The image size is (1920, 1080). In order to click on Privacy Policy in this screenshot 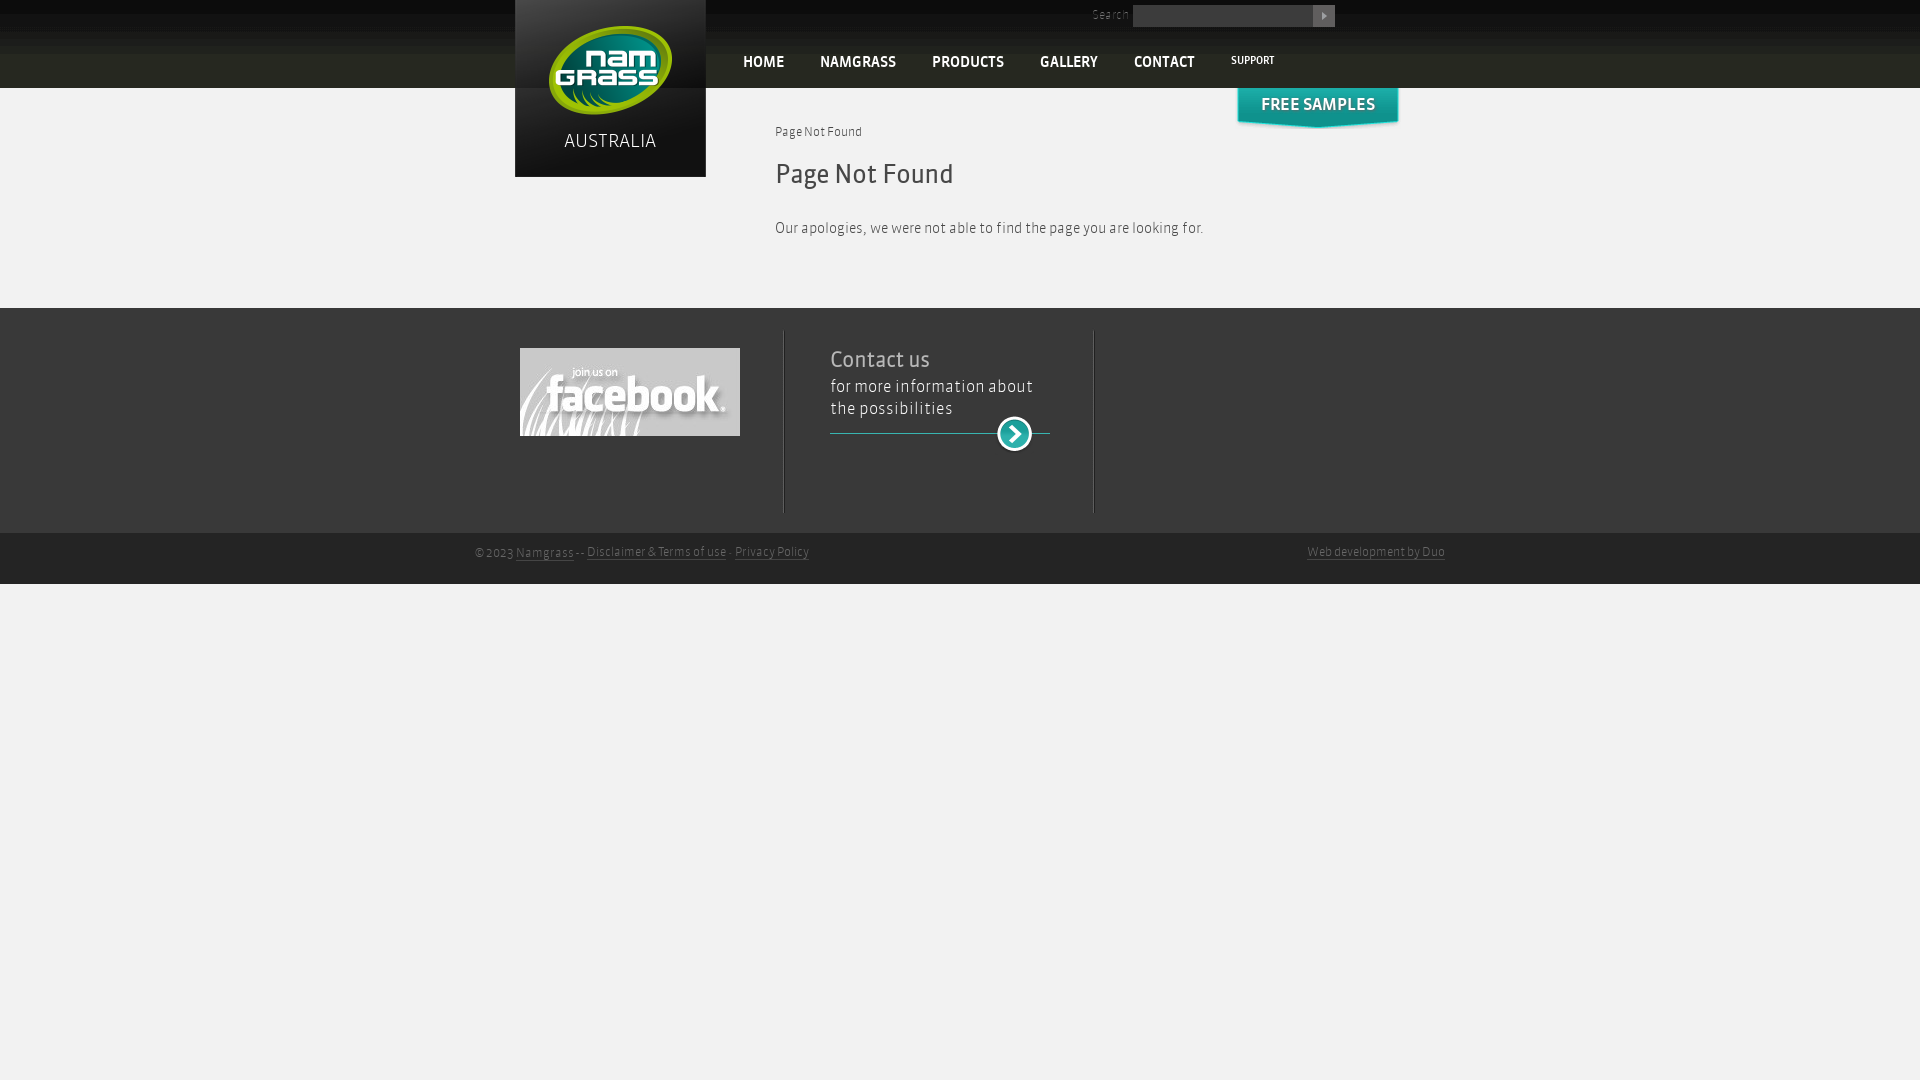, I will do `click(772, 552)`.